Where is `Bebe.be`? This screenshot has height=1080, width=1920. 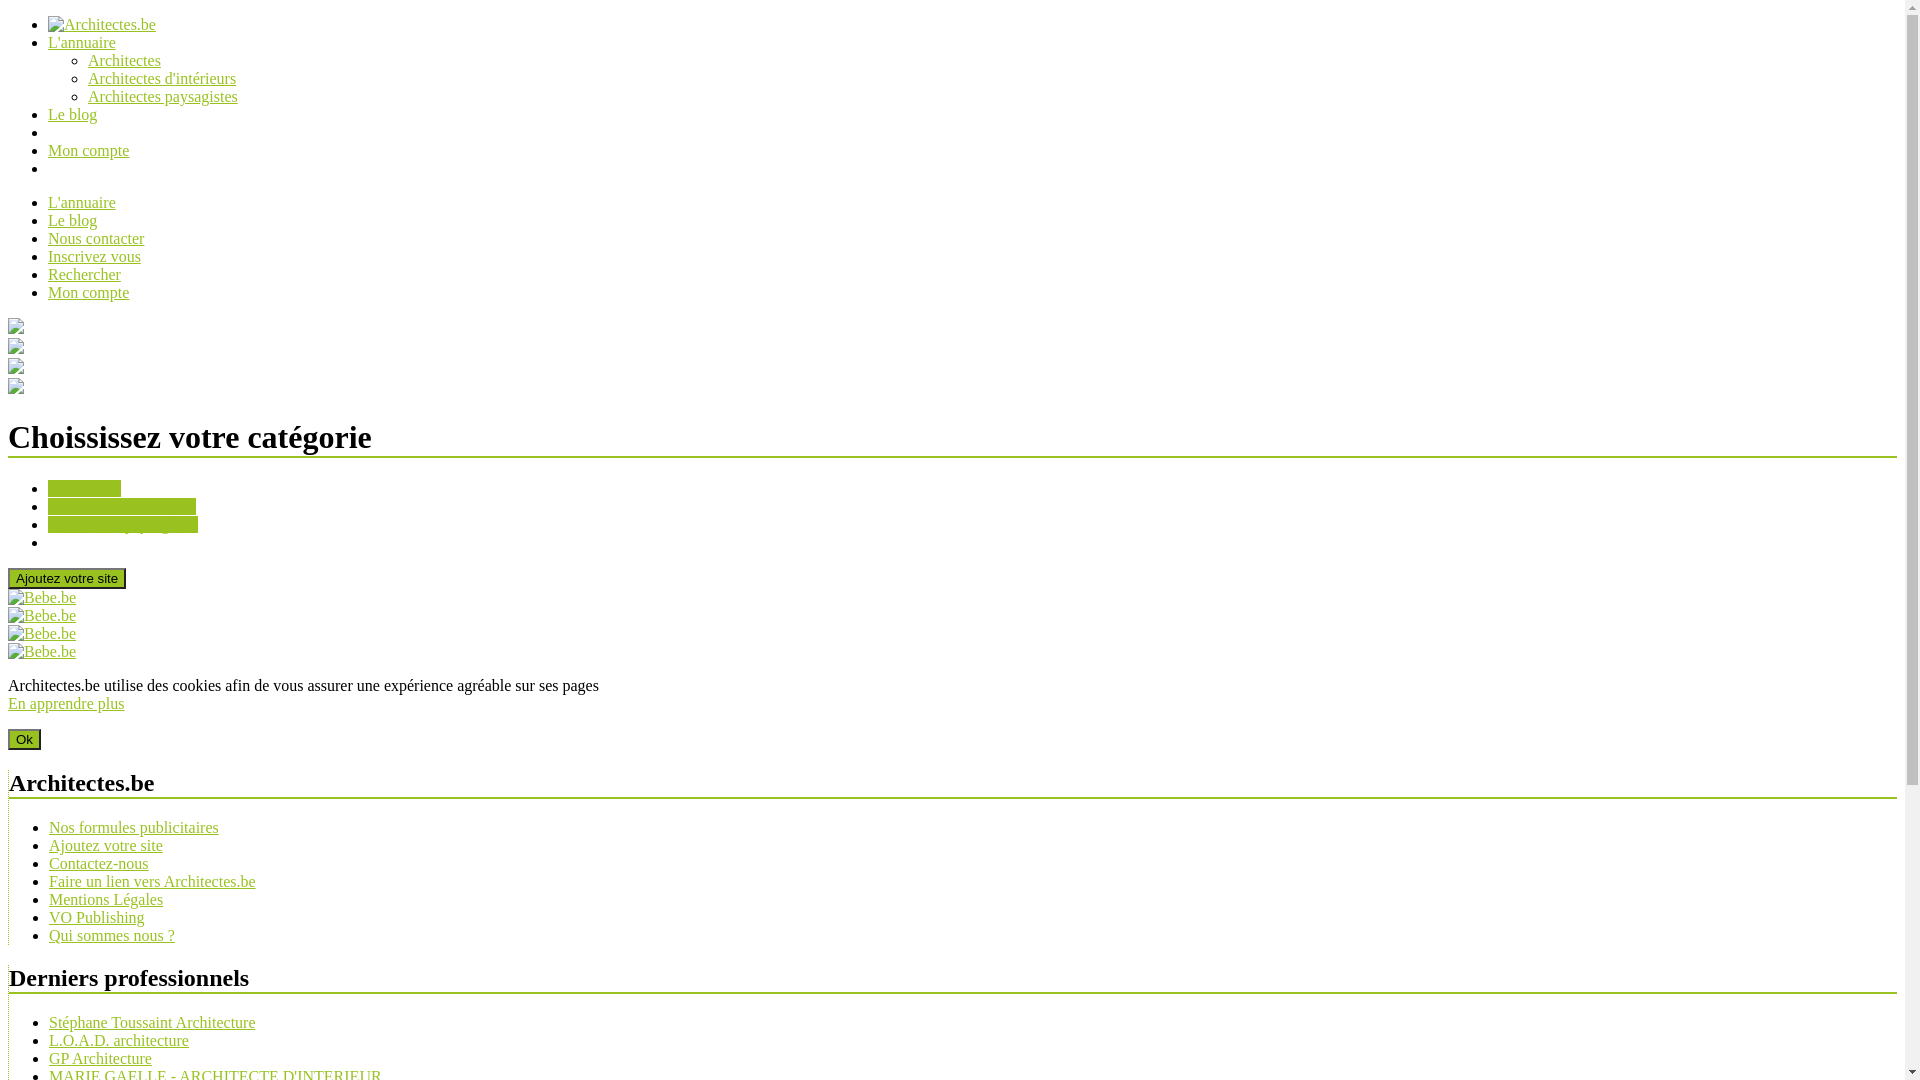
Bebe.be is located at coordinates (42, 652).